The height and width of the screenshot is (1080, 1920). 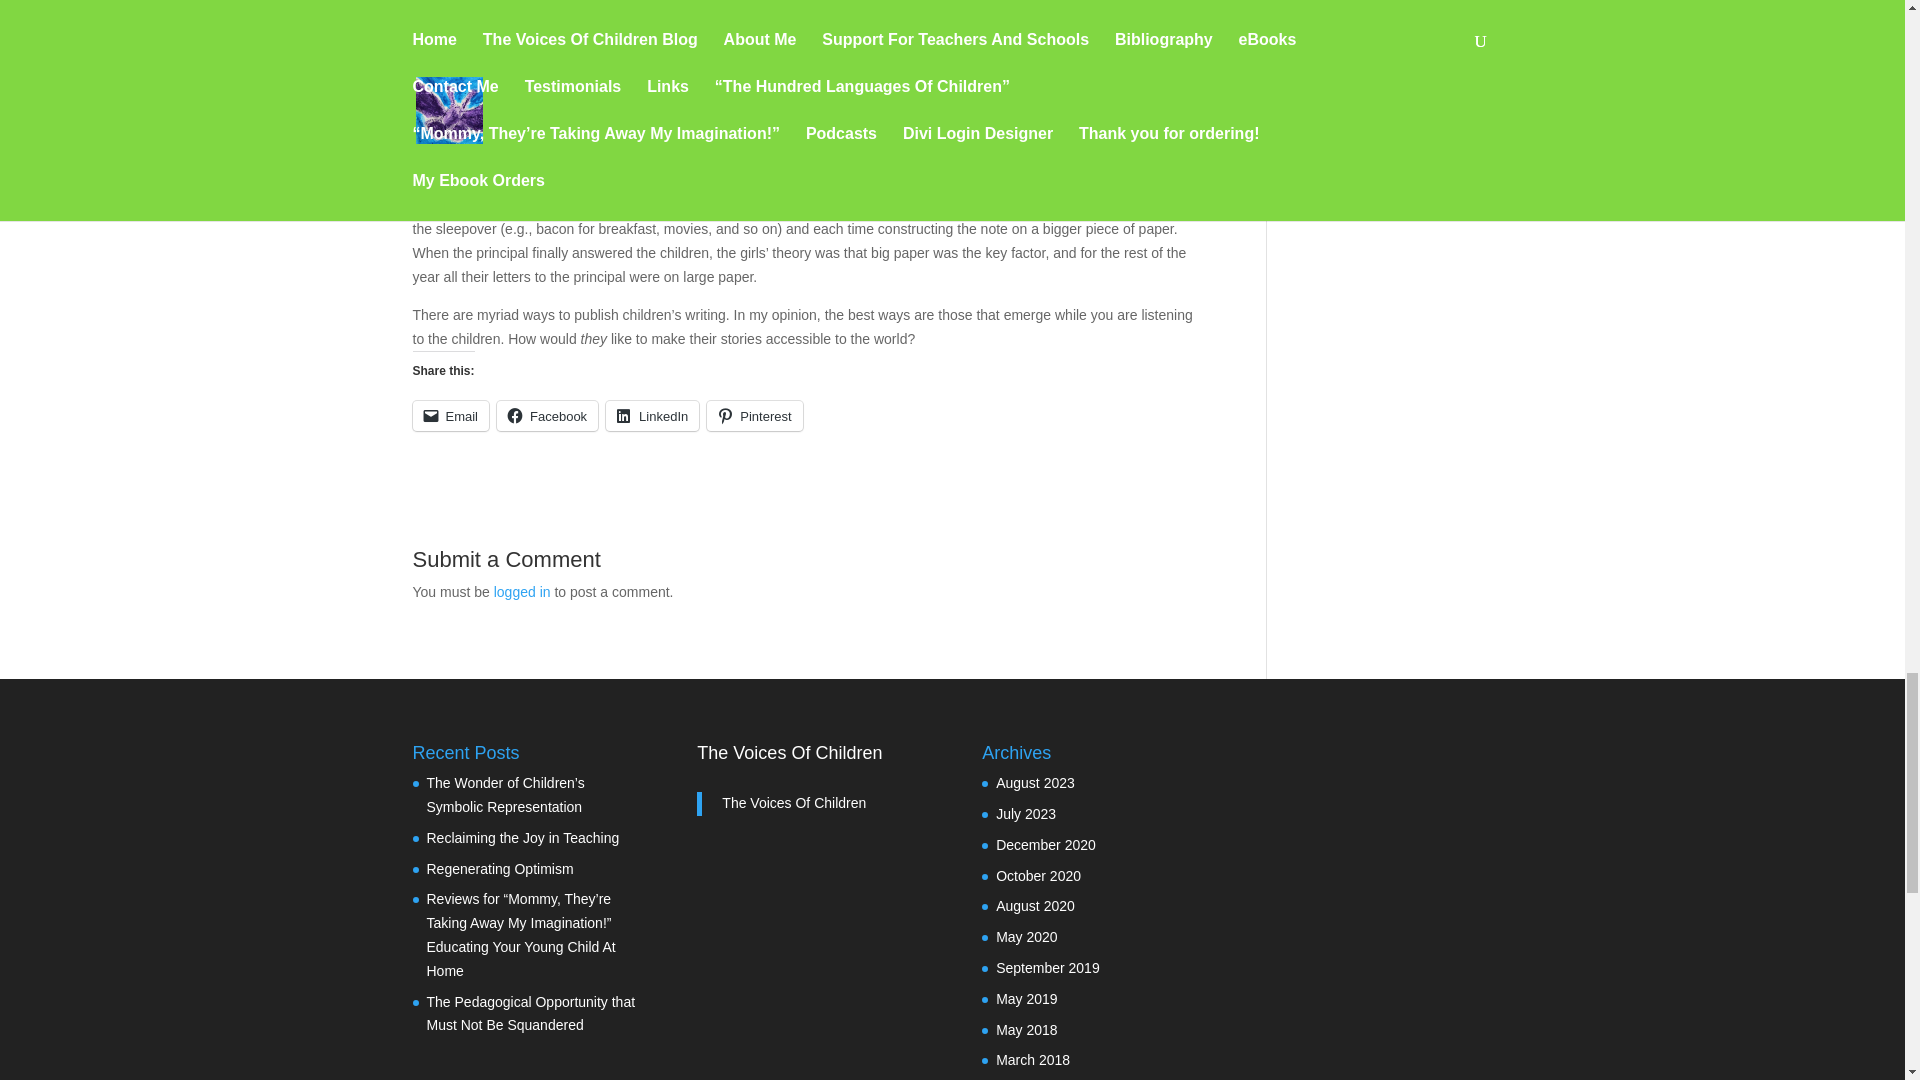 I want to click on Facebook, so click(x=547, y=415).